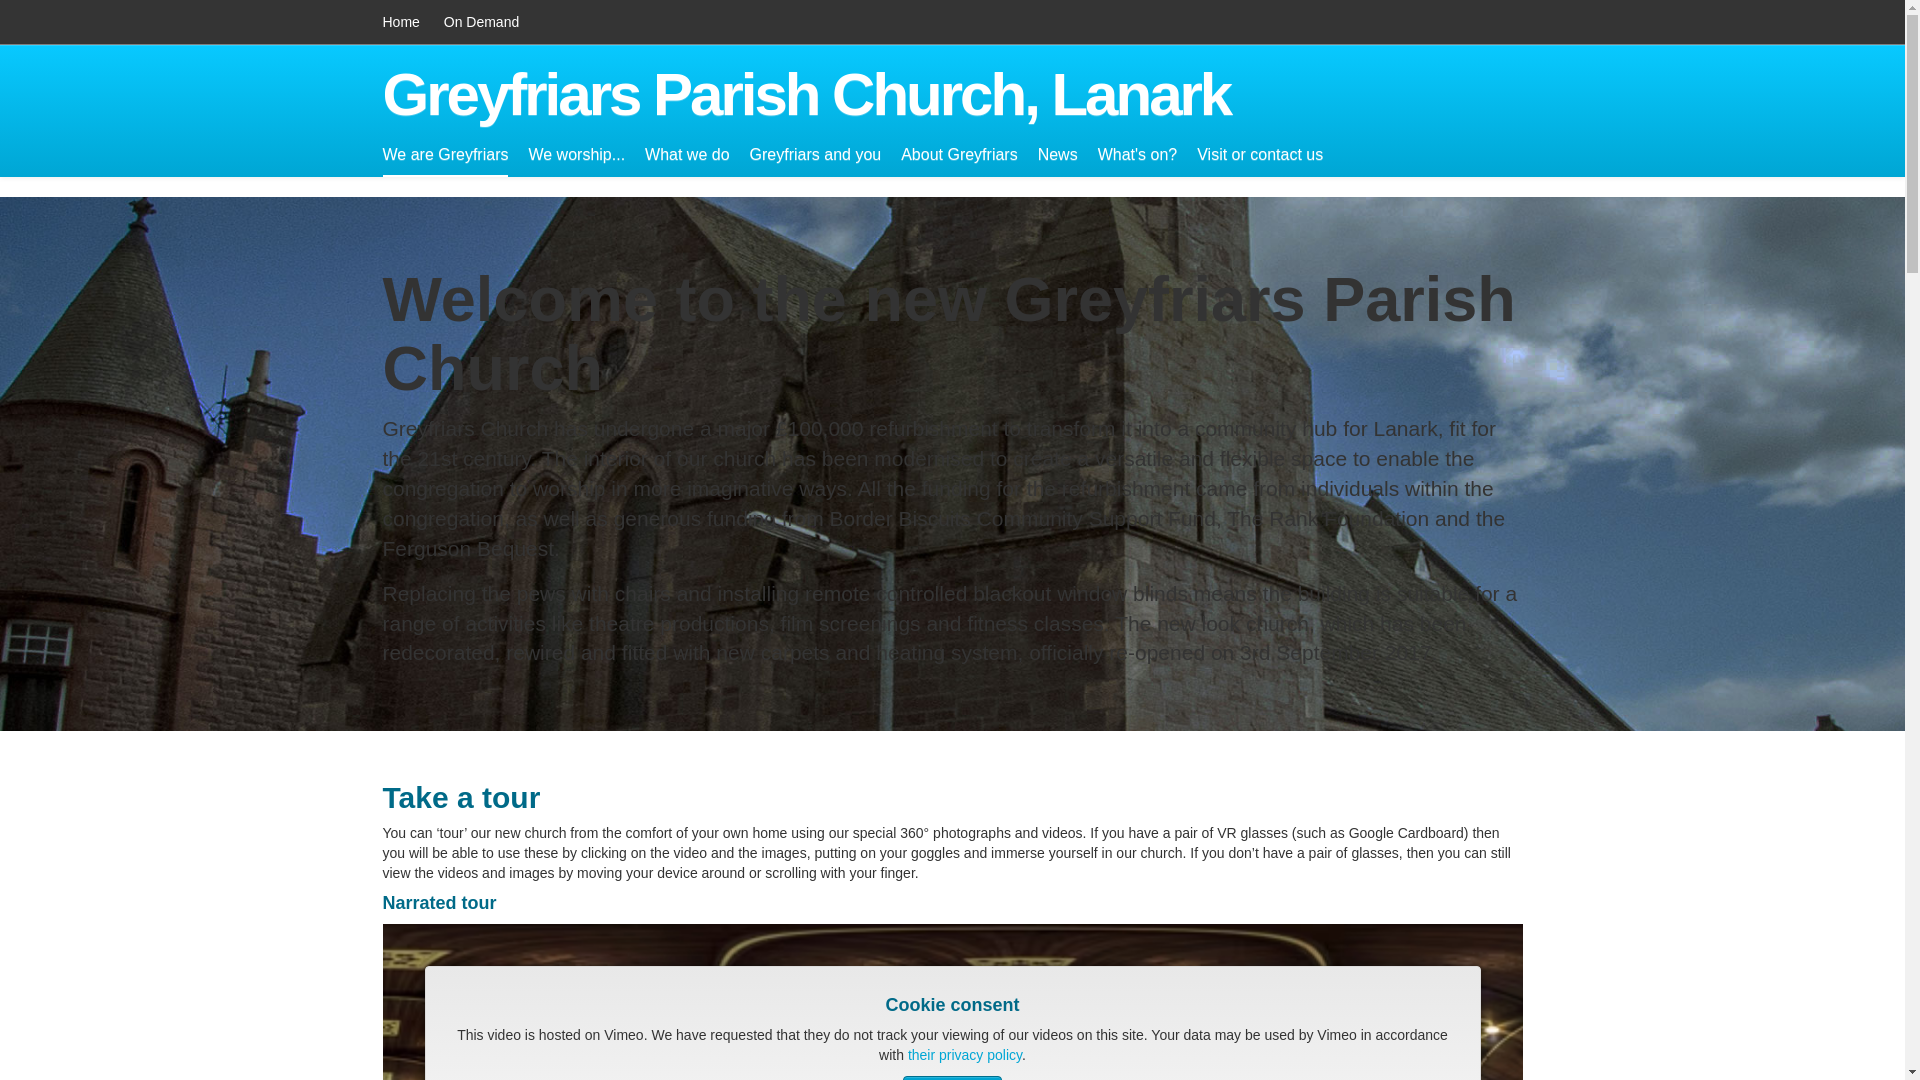  Describe the element at coordinates (1138, 156) in the screenshot. I see `What's on?` at that location.